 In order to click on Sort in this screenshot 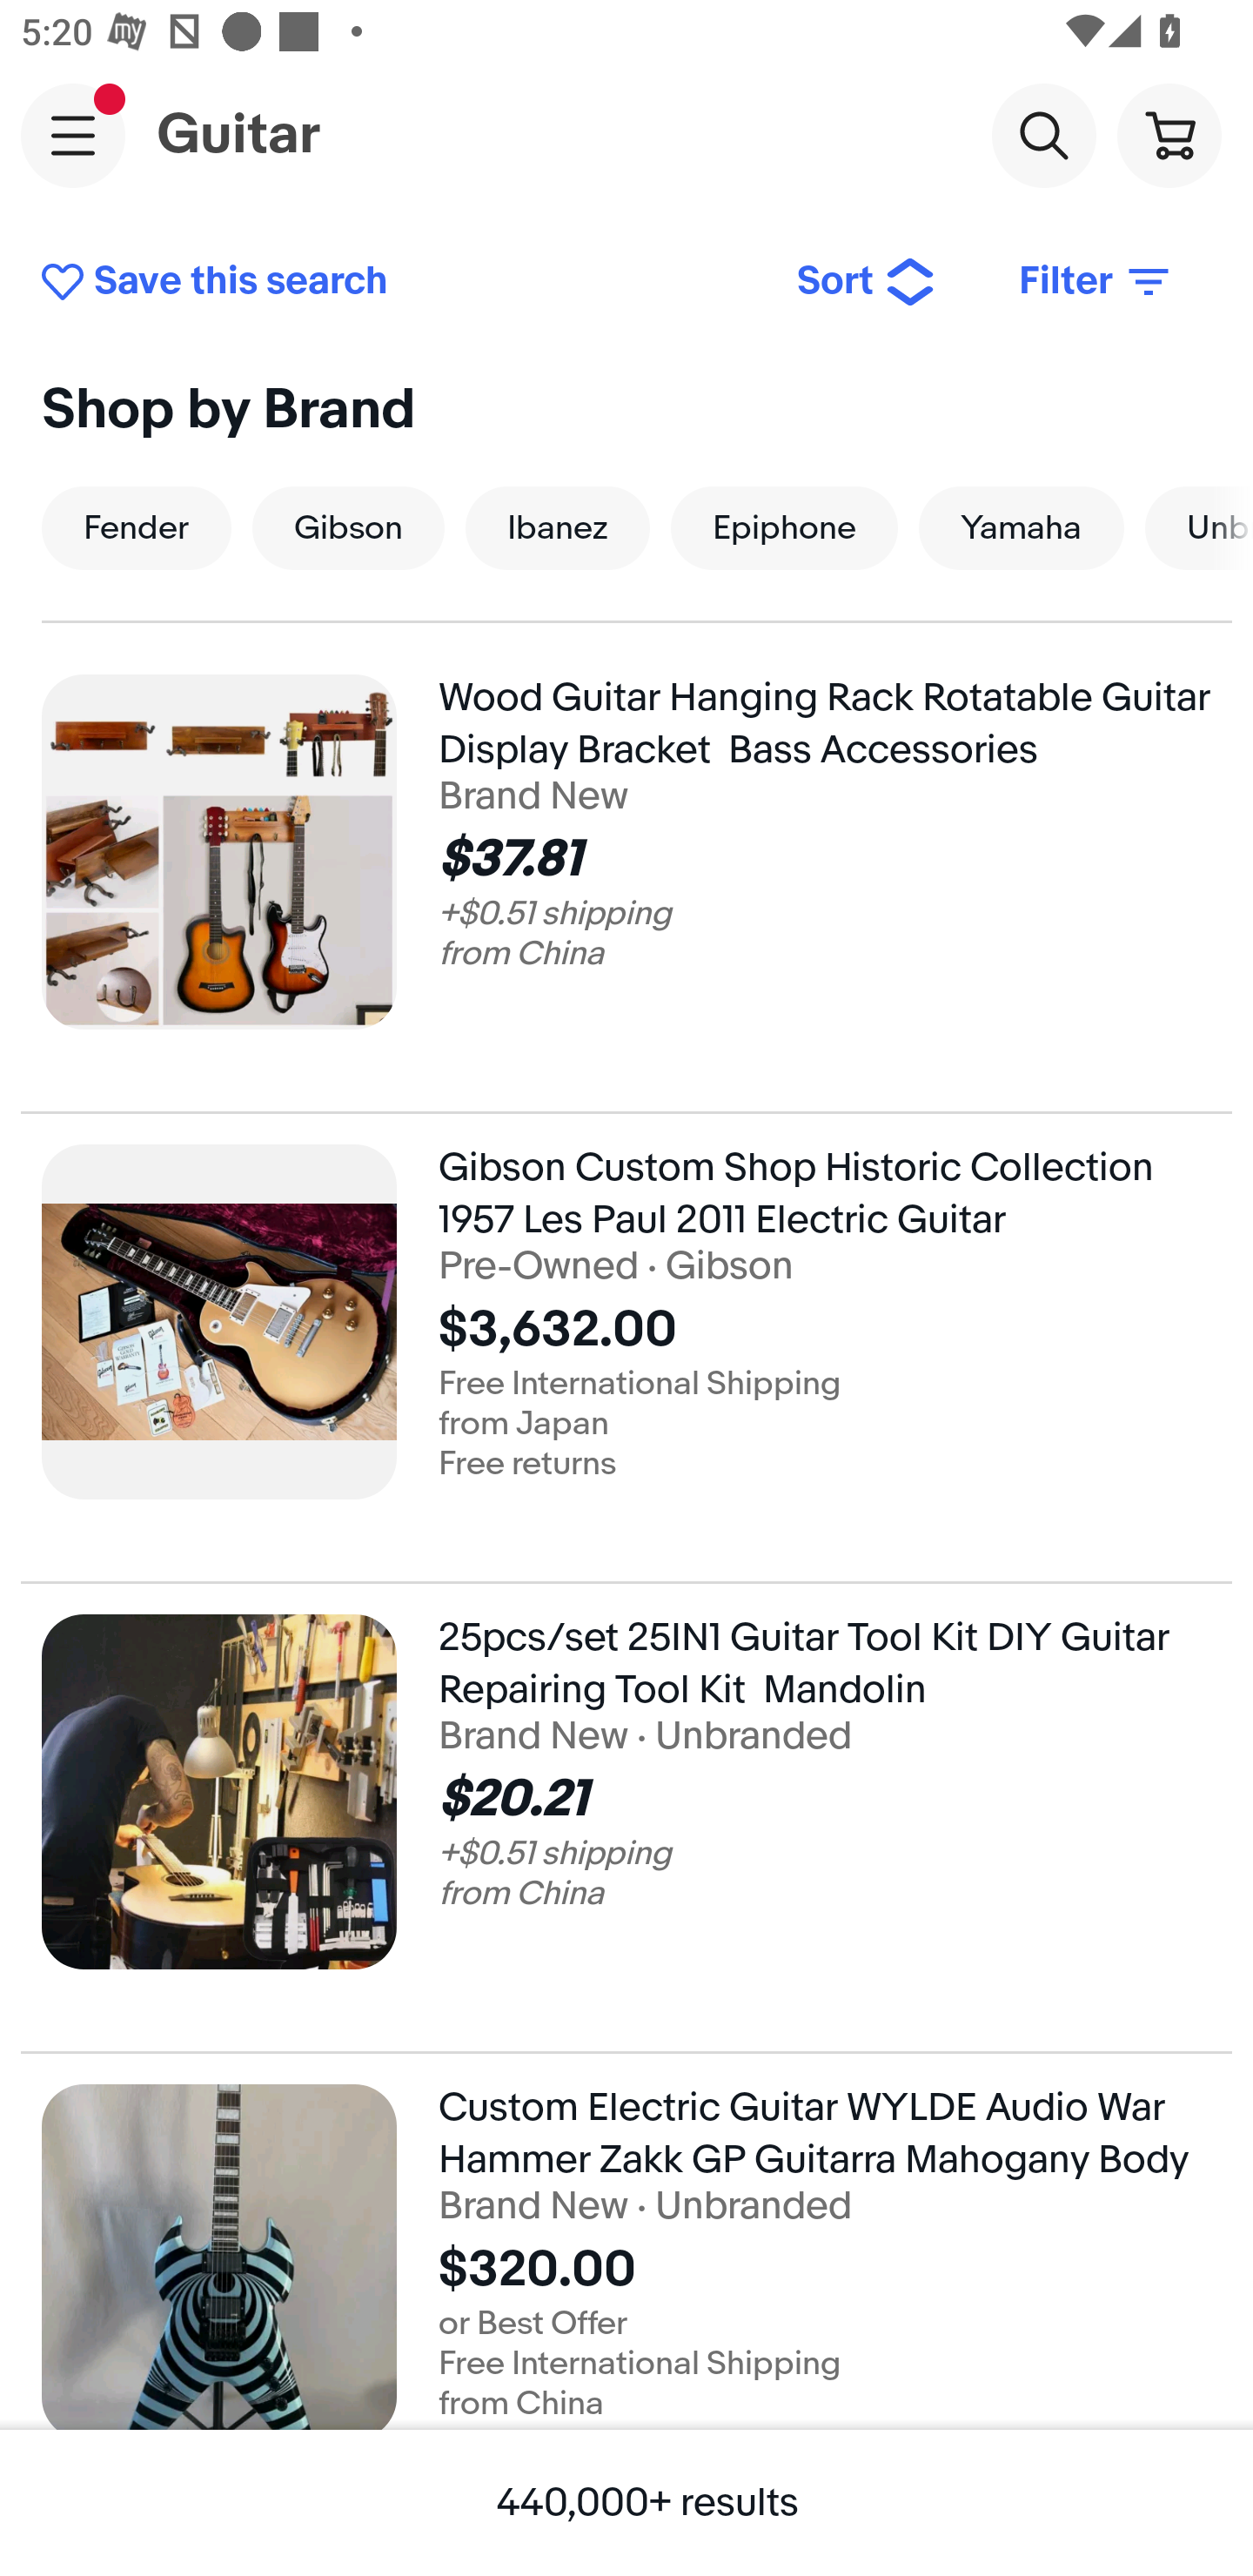, I will do `click(867, 282)`.